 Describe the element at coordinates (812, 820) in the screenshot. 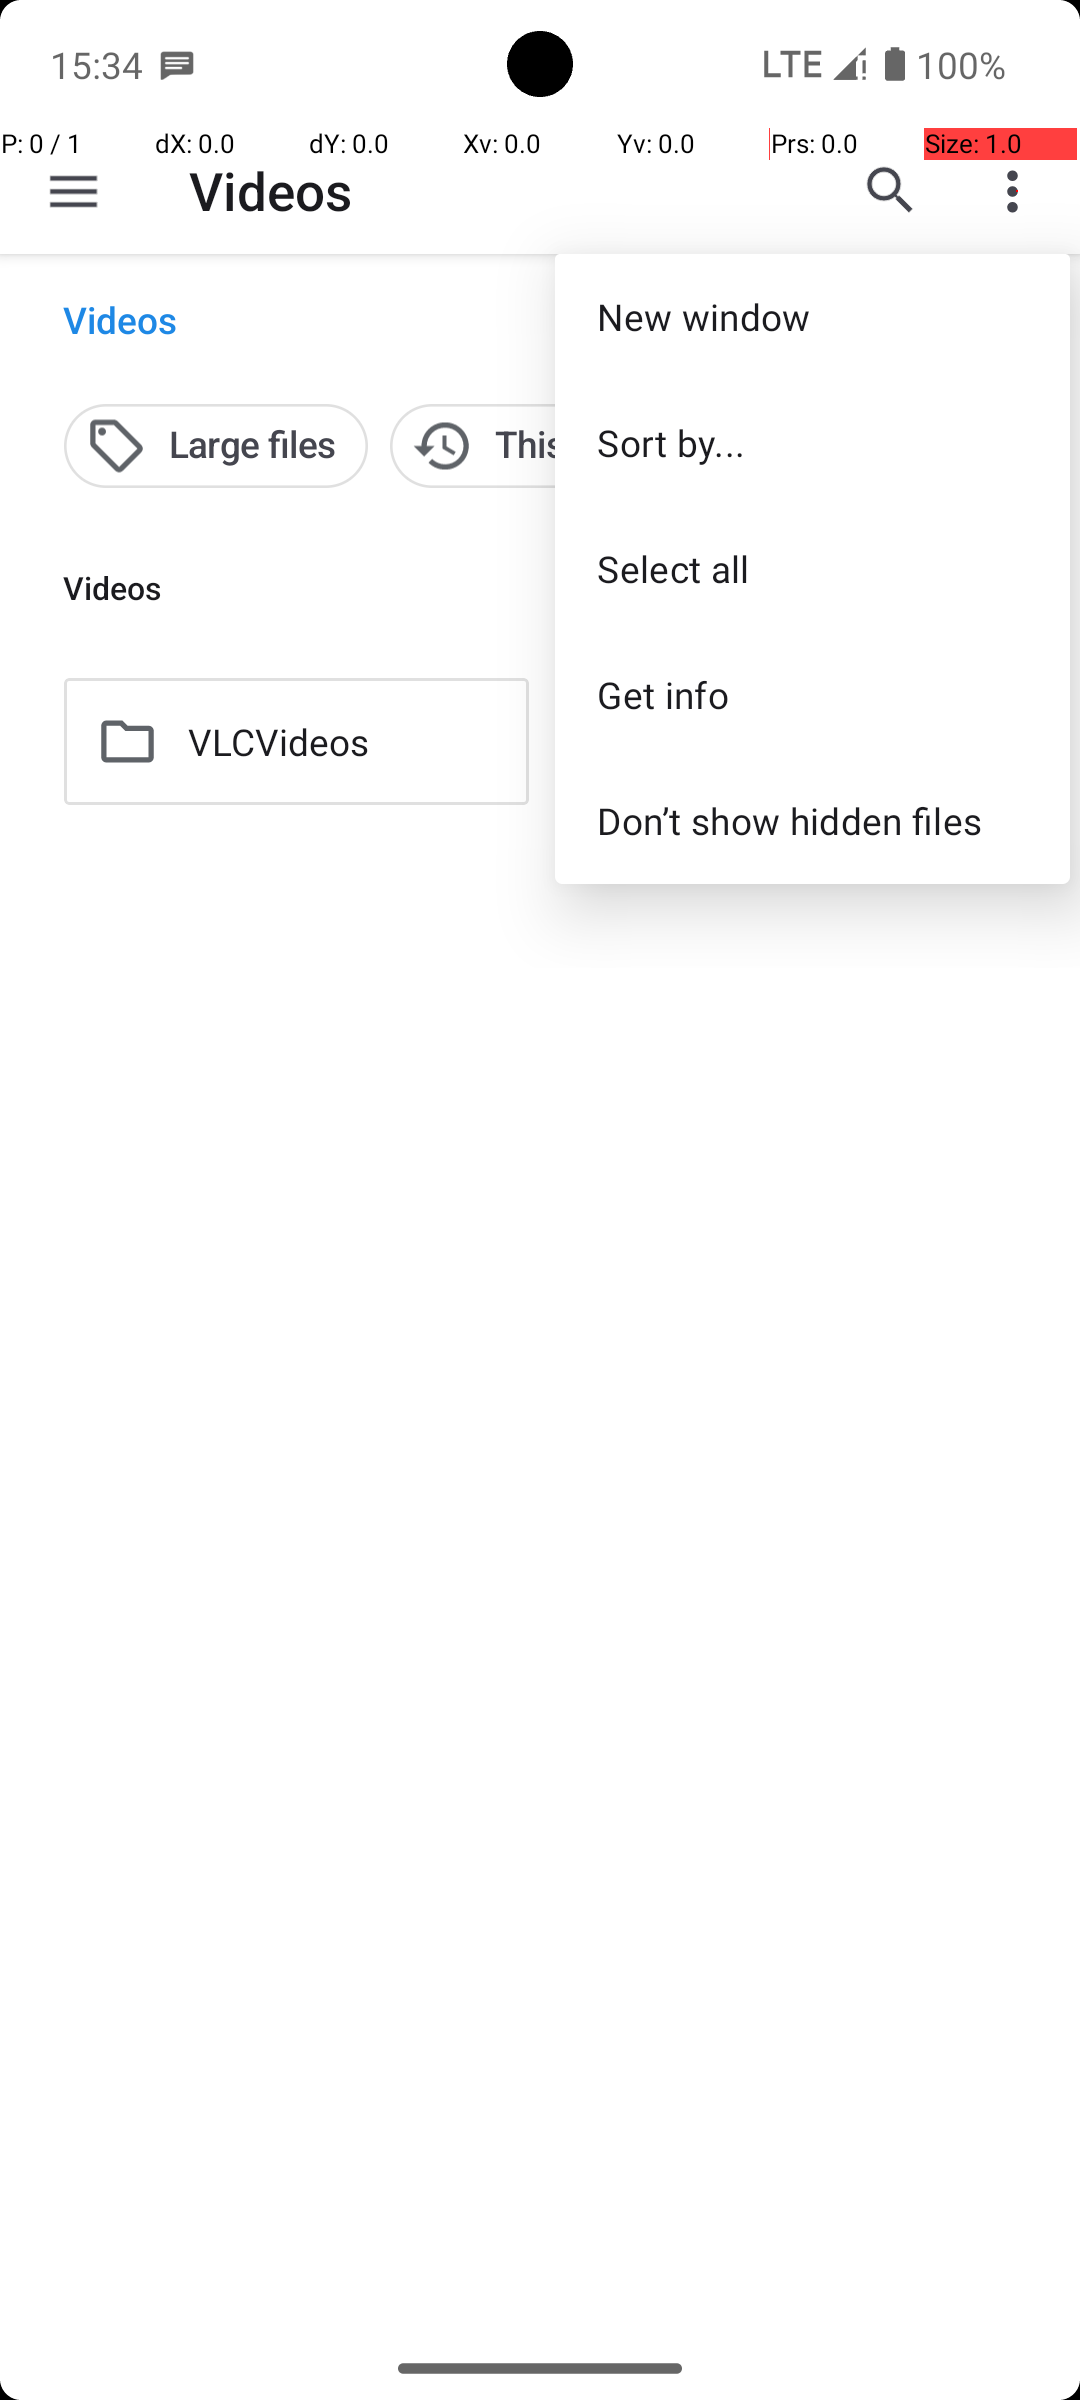

I see `Don’t show hidden files` at that location.